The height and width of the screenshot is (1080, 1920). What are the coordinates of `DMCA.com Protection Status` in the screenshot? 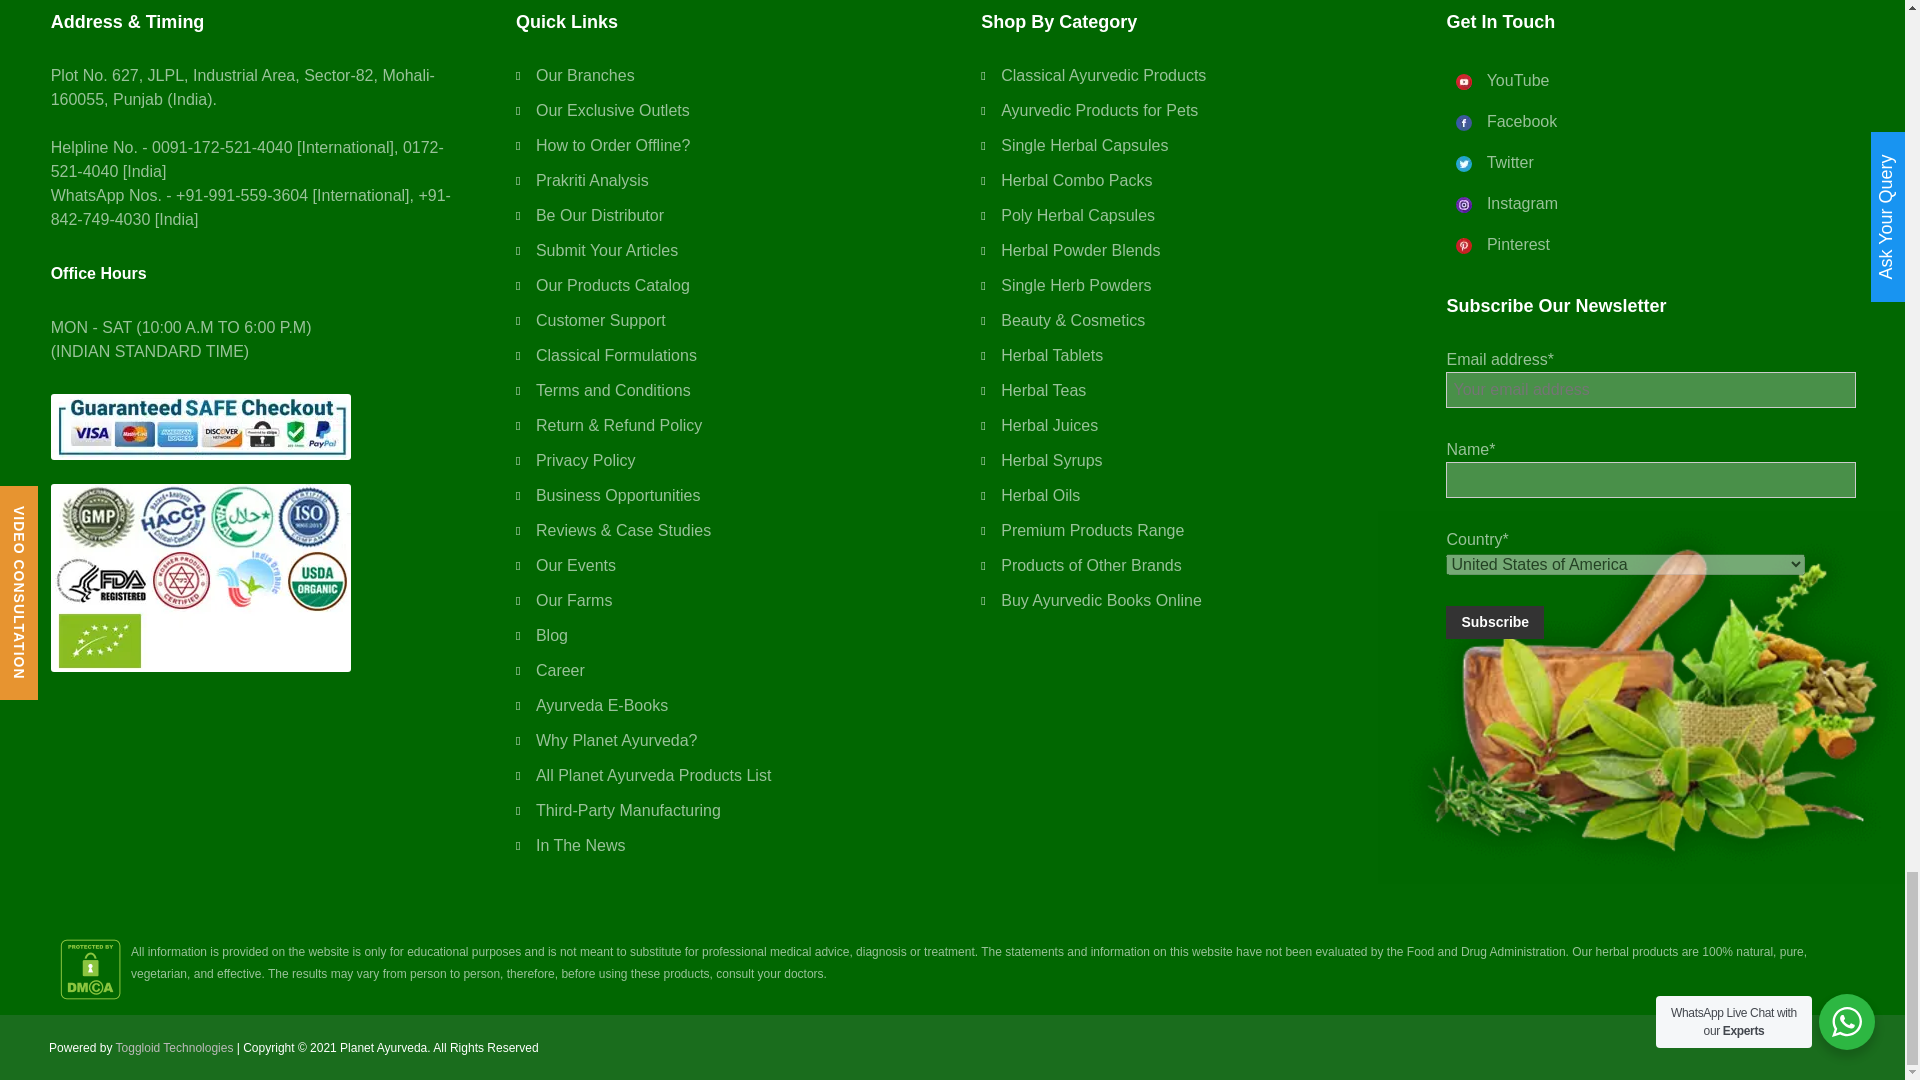 It's located at (90, 969).